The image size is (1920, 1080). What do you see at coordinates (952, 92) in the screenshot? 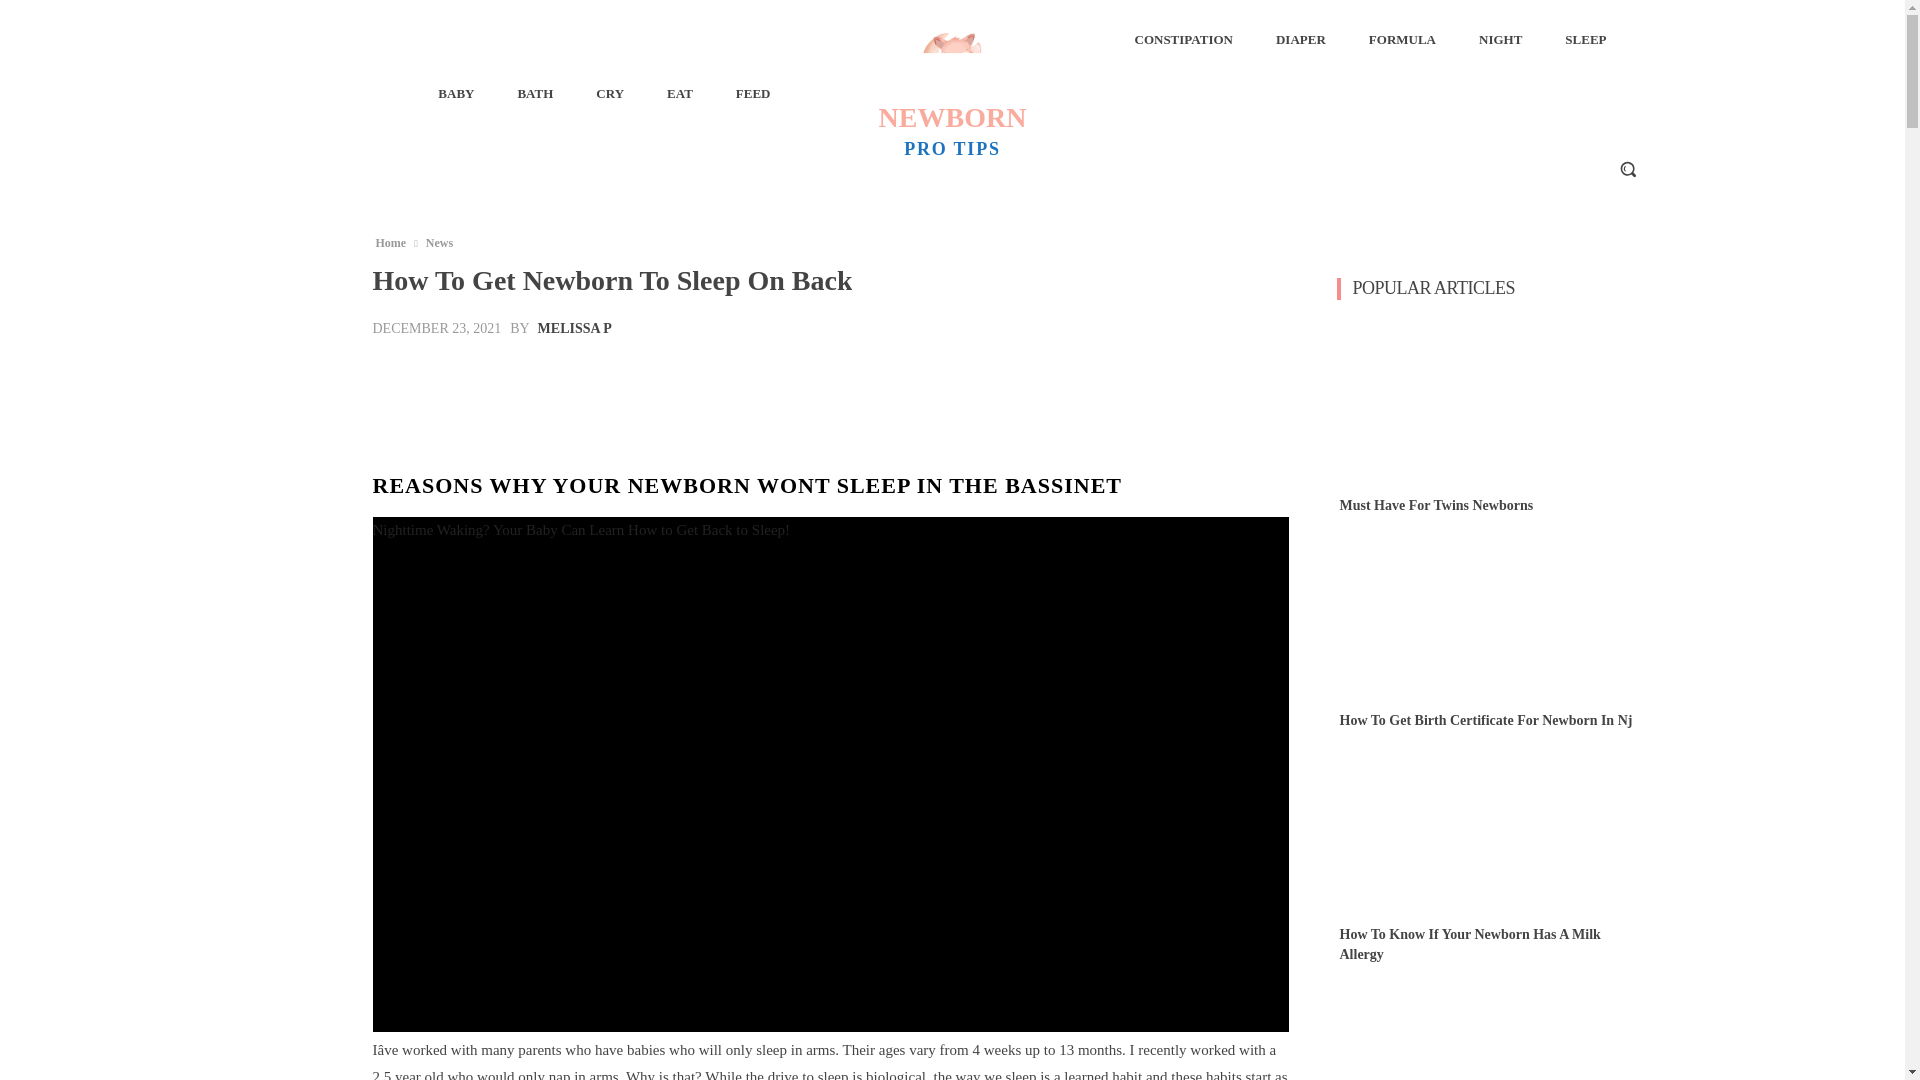
I see `Home` at bounding box center [952, 92].